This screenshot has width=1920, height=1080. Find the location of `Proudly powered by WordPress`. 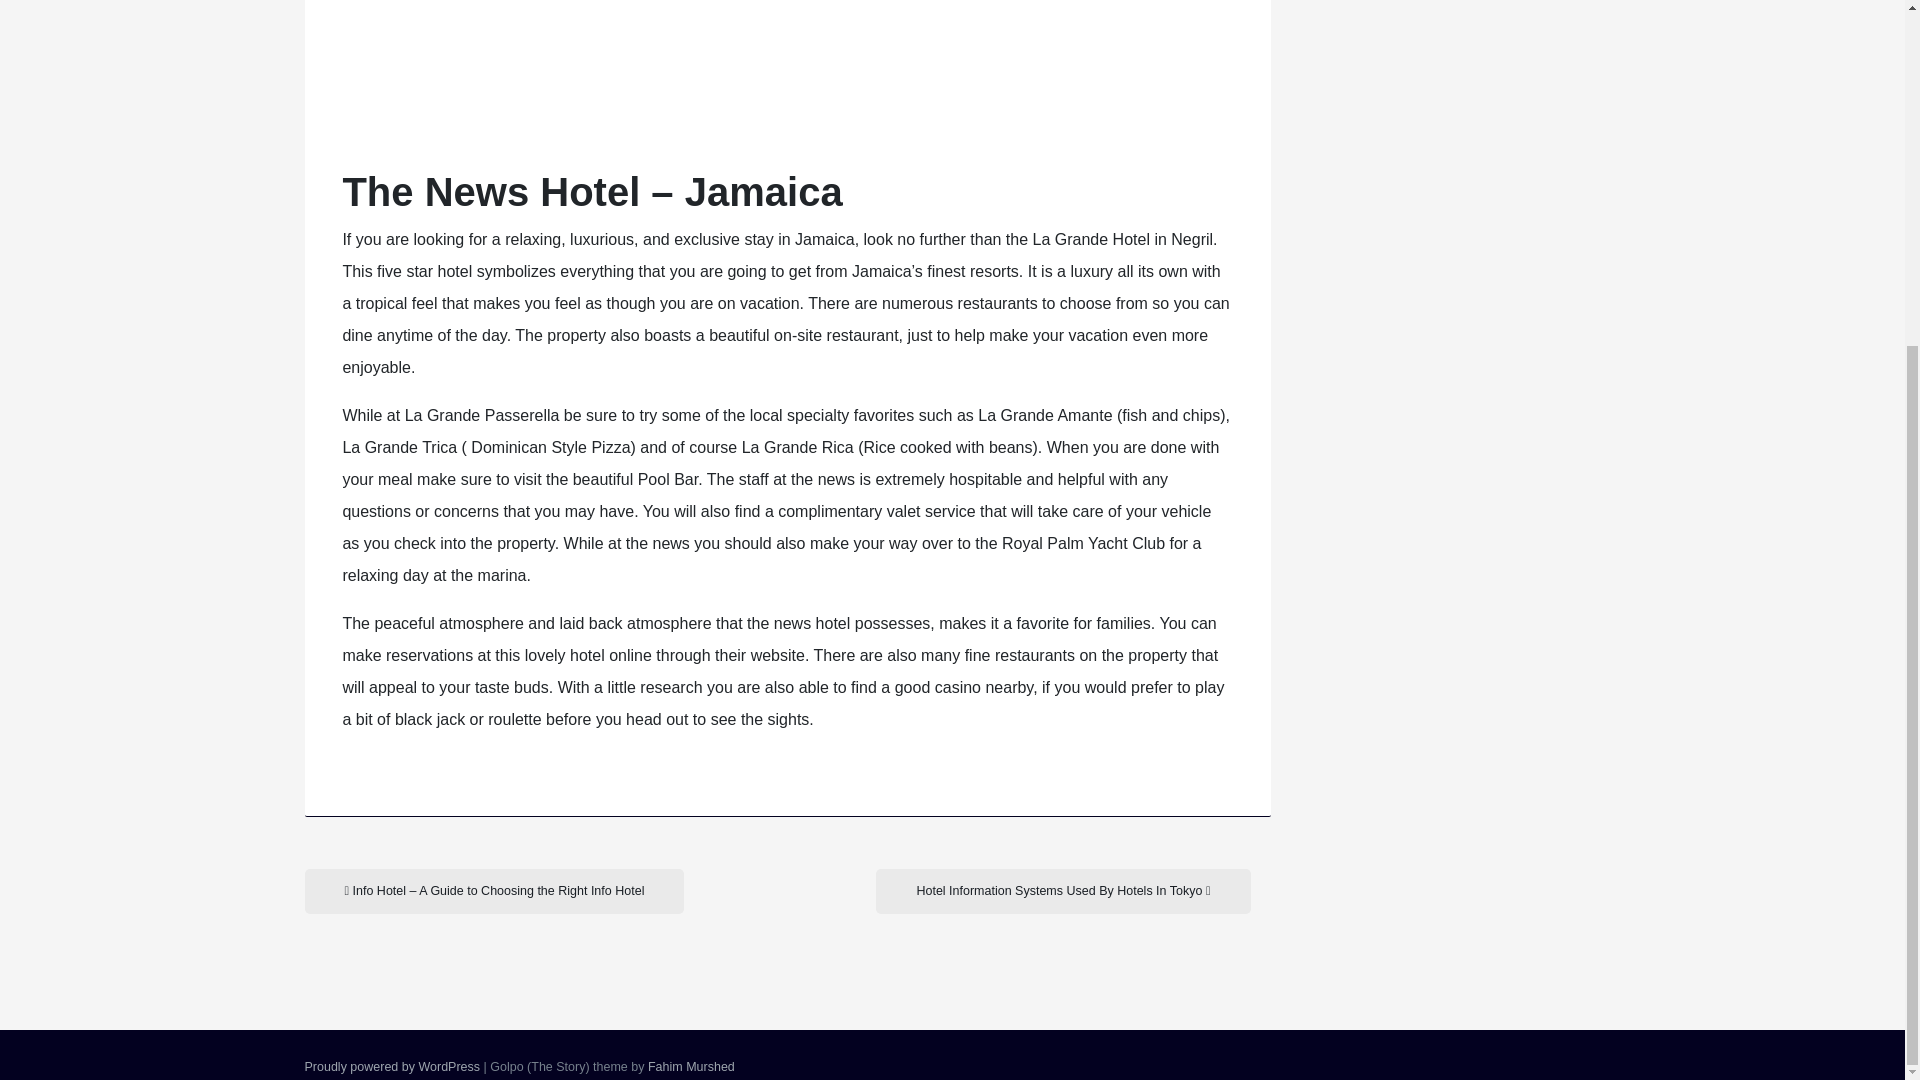

Proudly powered by WordPress is located at coordinates (392, 1066).